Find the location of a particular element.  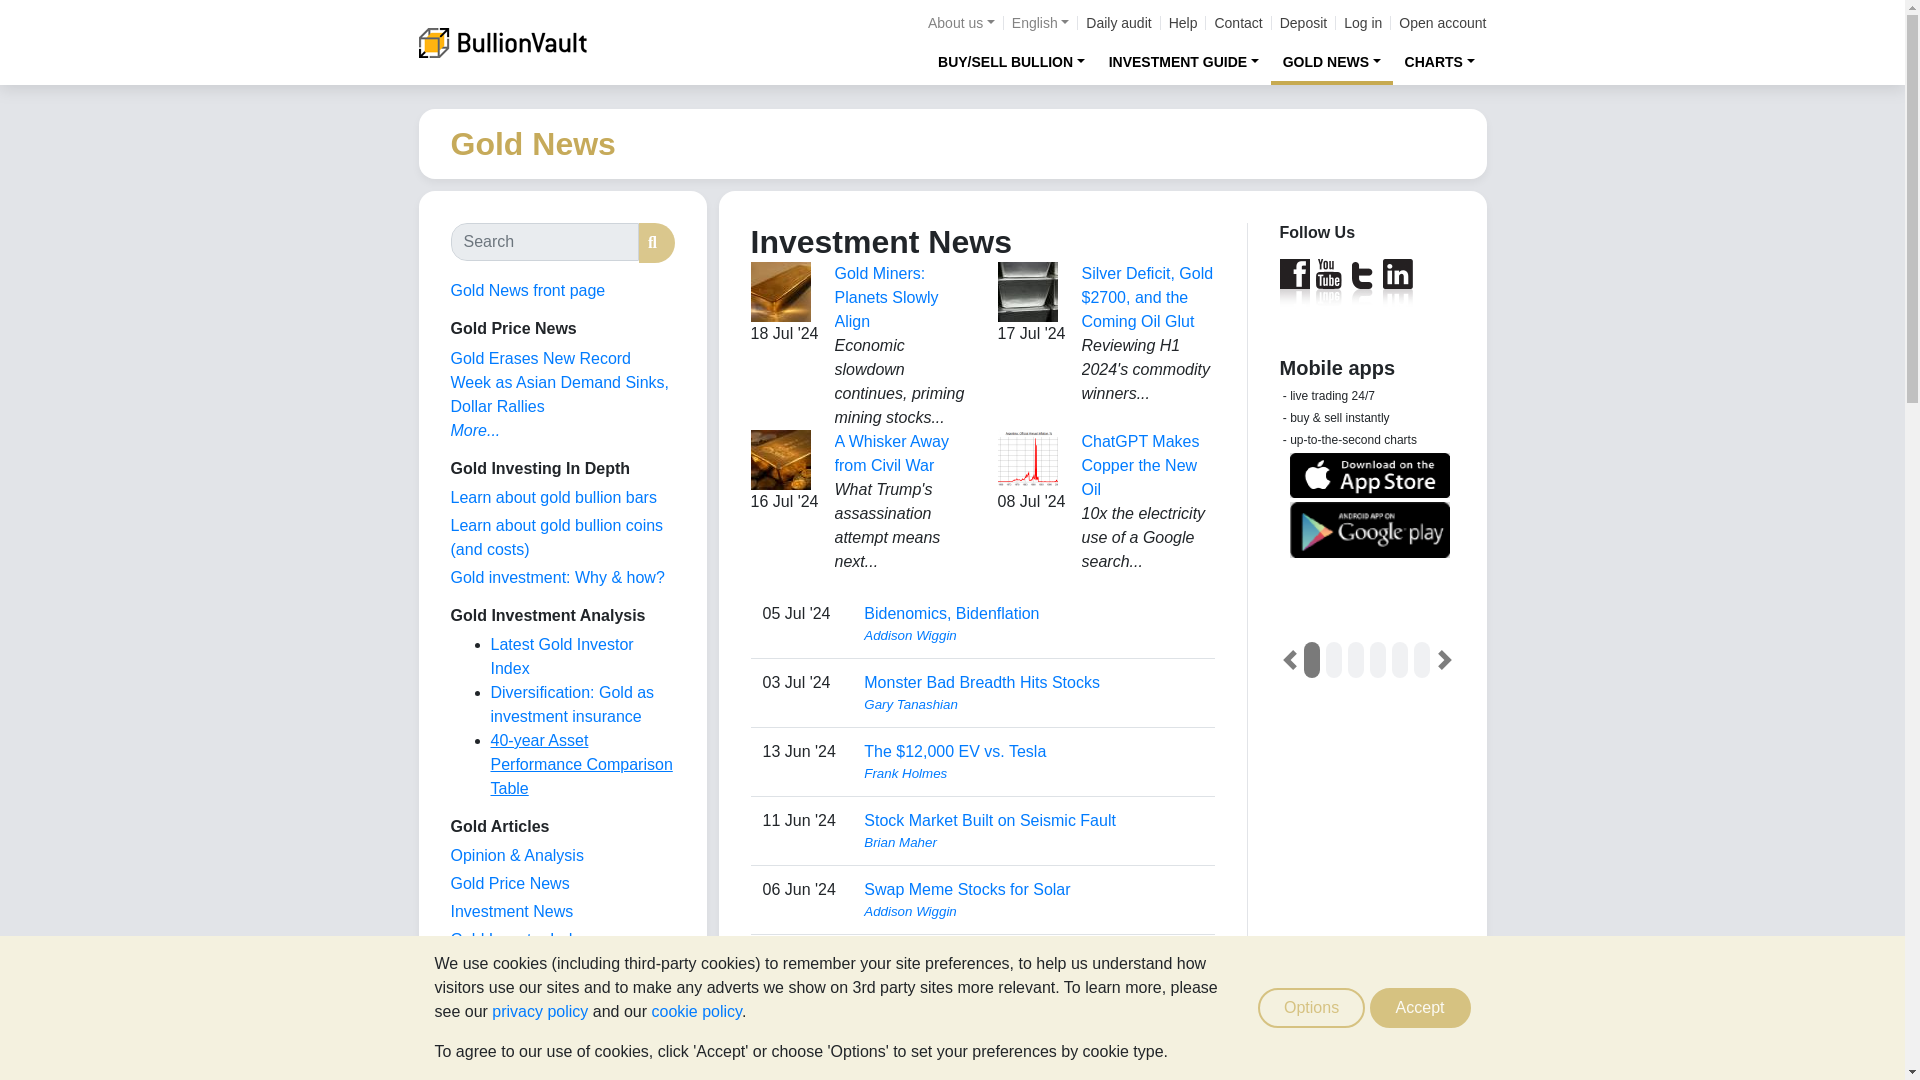

View user profile. is located at coordinates (1032, 636).